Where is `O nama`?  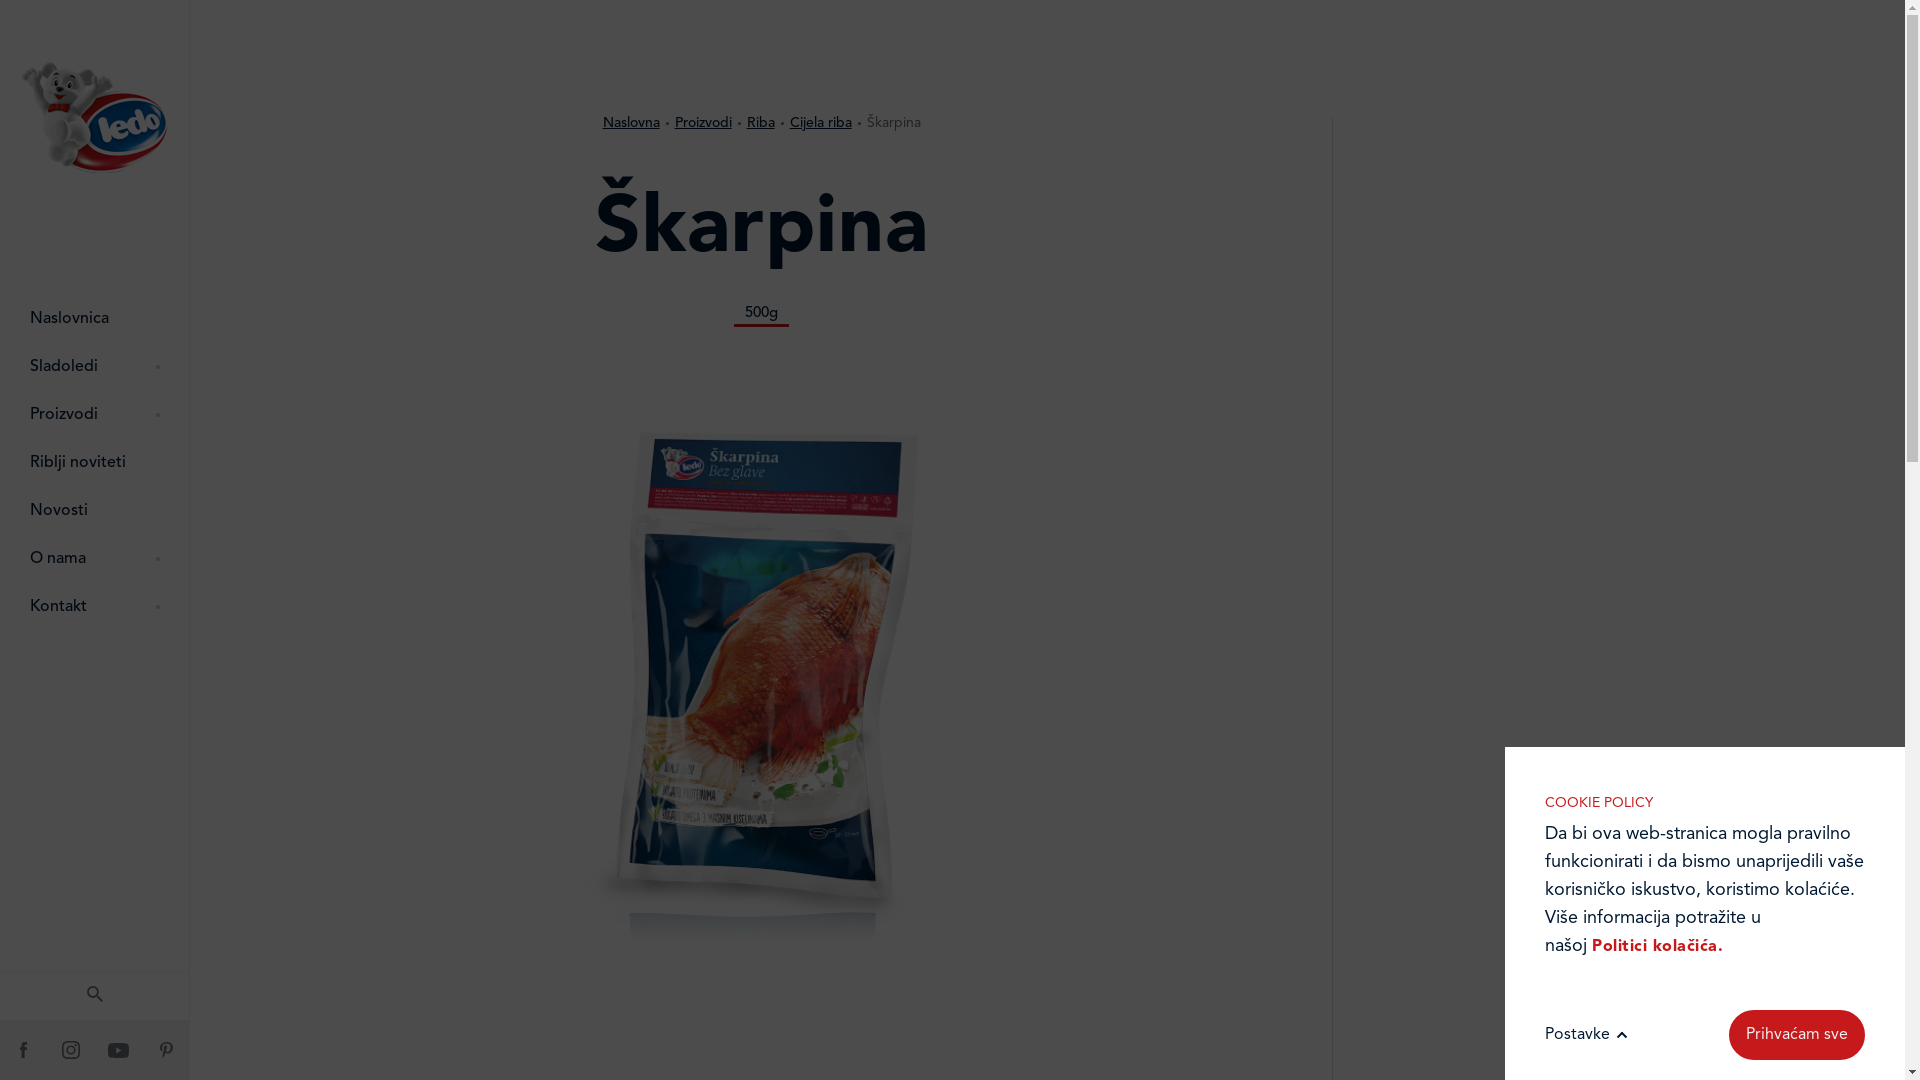 O nama is located at coordinates (95, 559).